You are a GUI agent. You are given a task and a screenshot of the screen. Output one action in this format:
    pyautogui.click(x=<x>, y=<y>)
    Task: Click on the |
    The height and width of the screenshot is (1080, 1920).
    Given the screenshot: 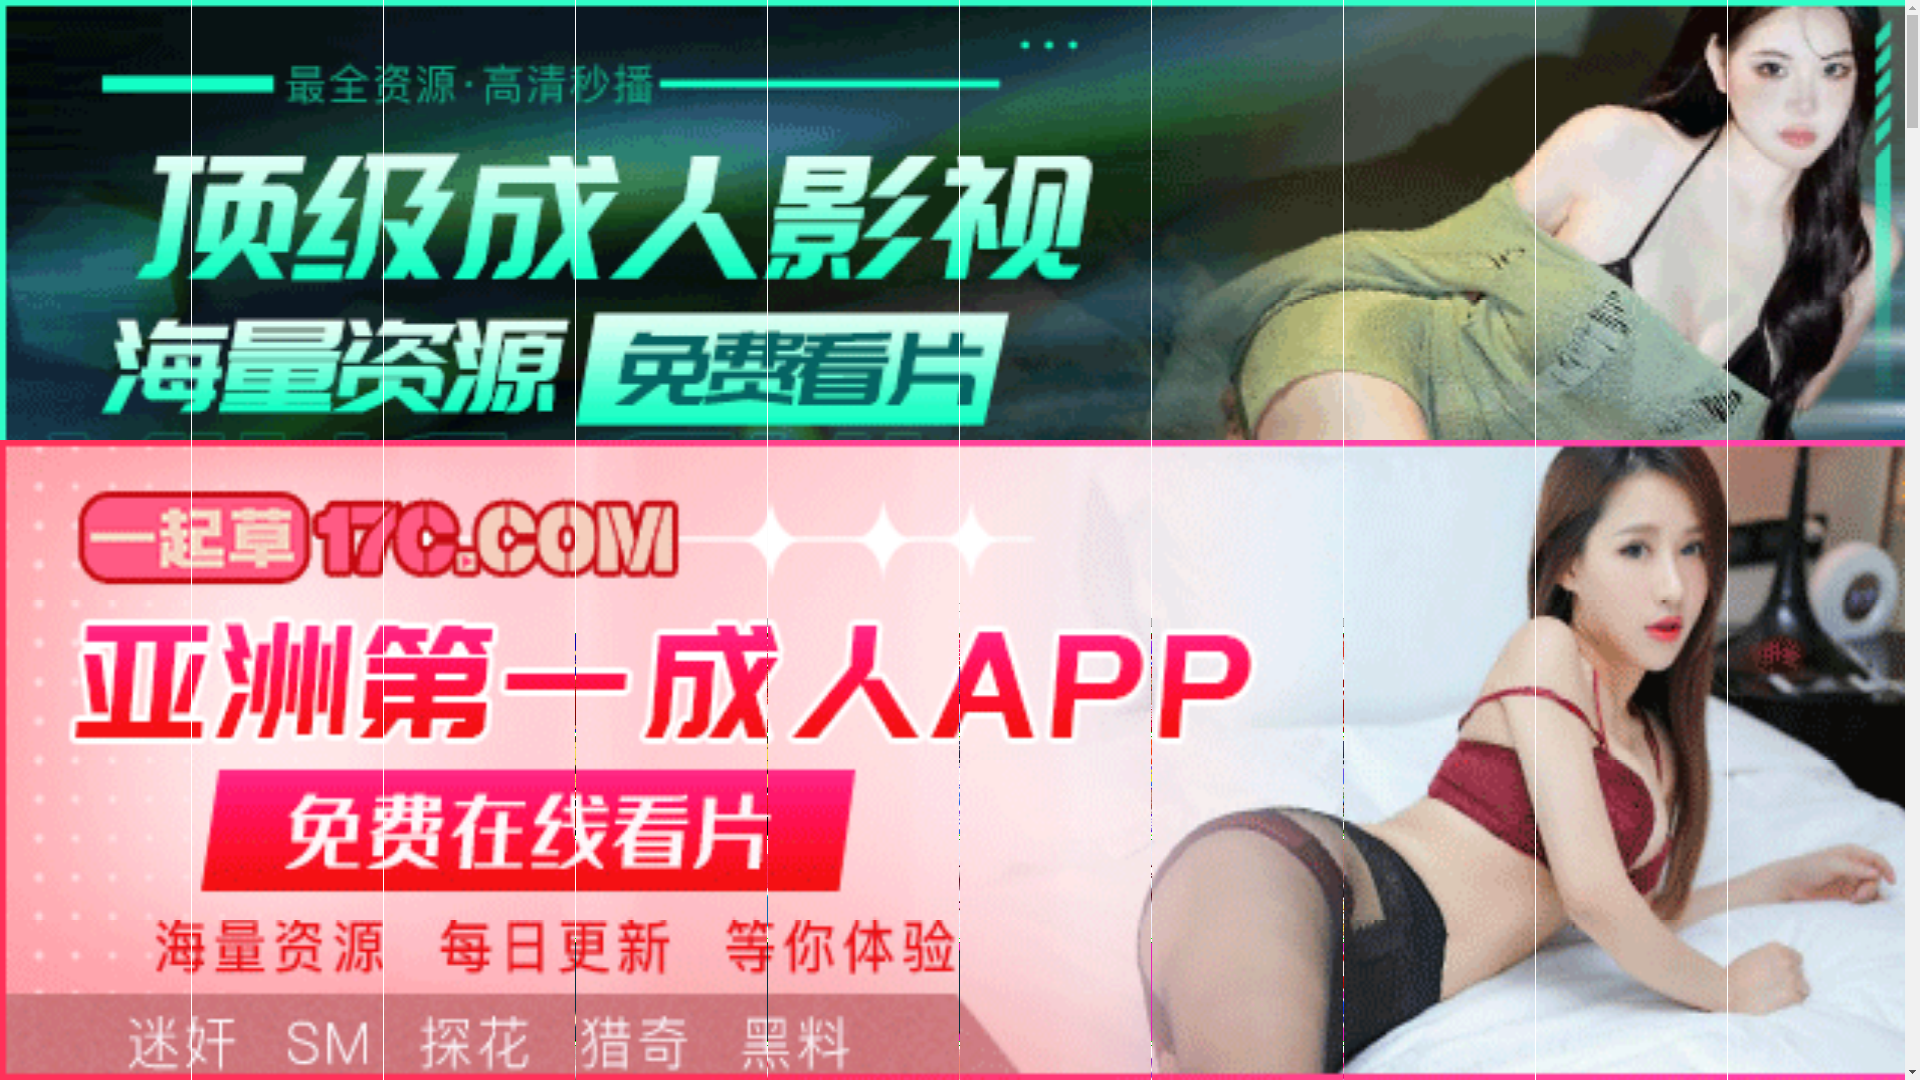 What is the action you would take?
    pyautogui.click(x=985, y=622)
    